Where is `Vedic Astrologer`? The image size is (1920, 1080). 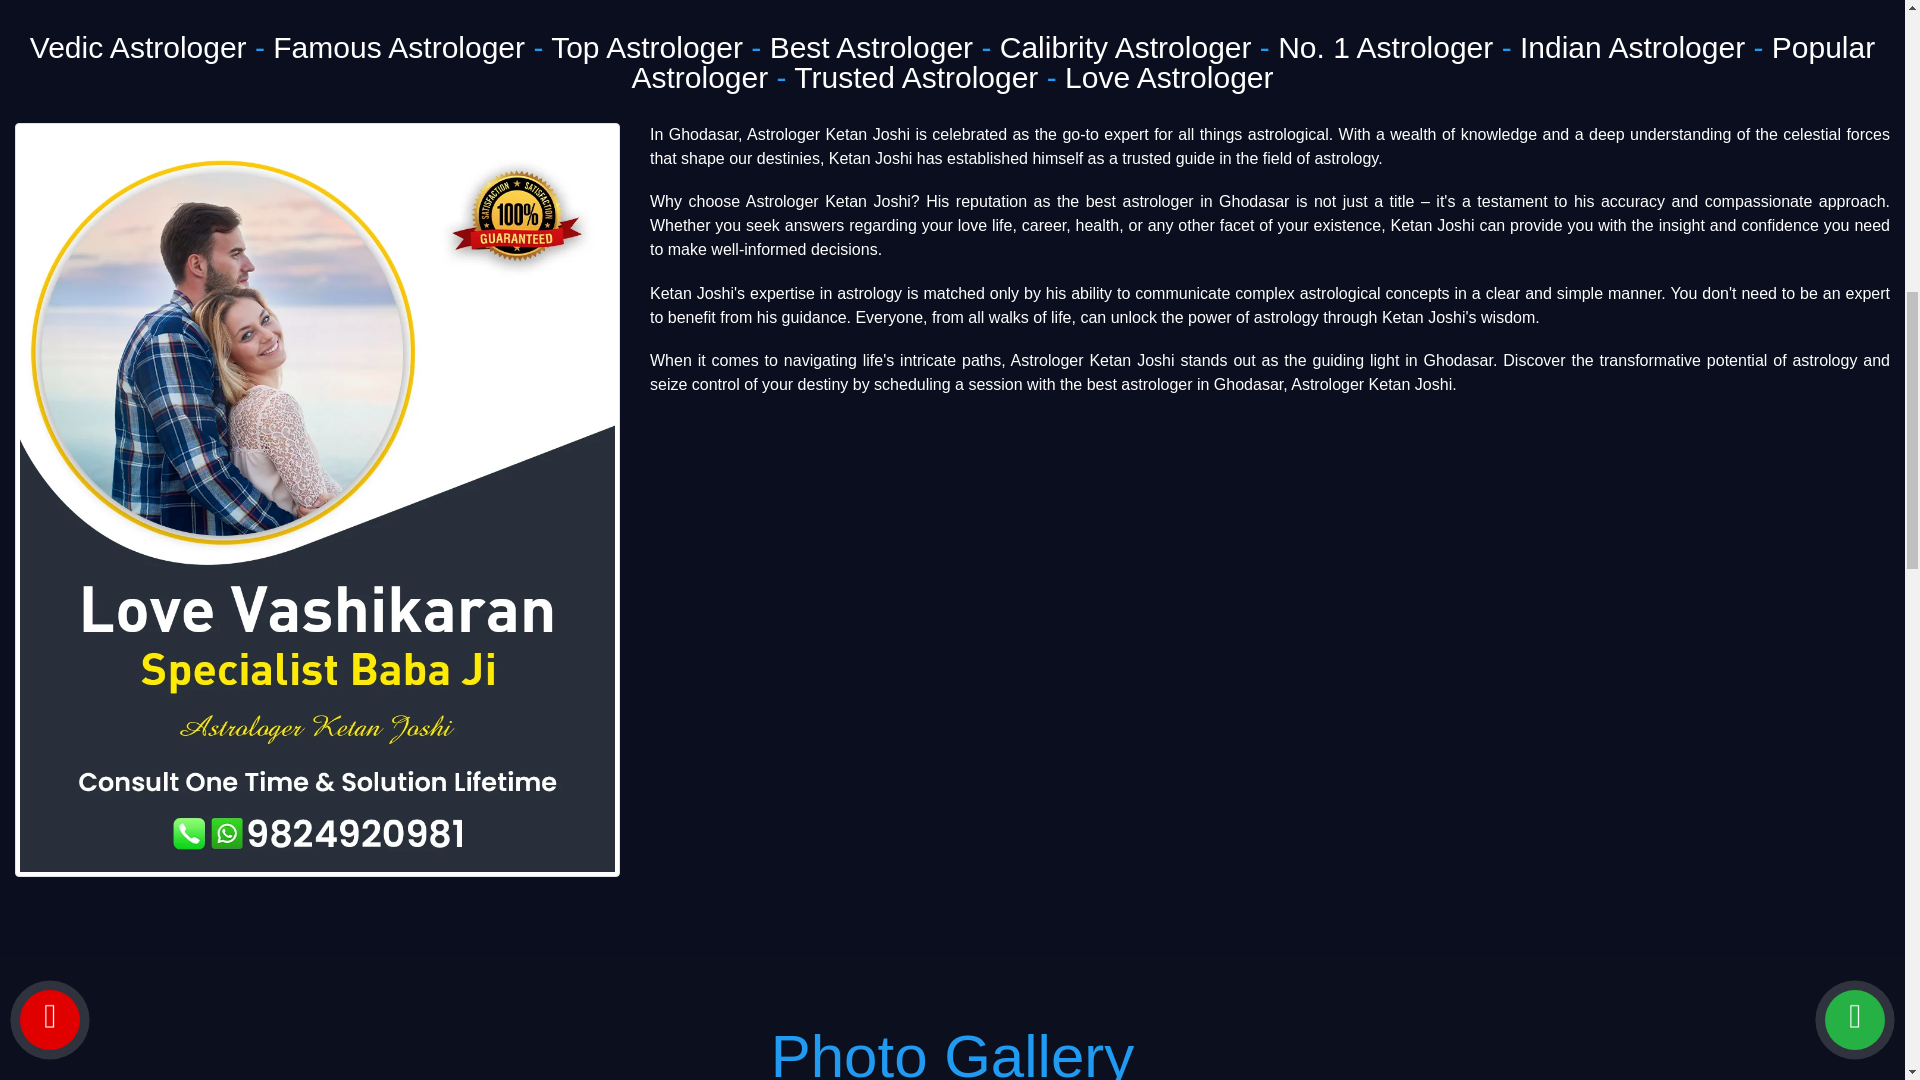
Vedic Astrologer is located at coordinates (138, 47).